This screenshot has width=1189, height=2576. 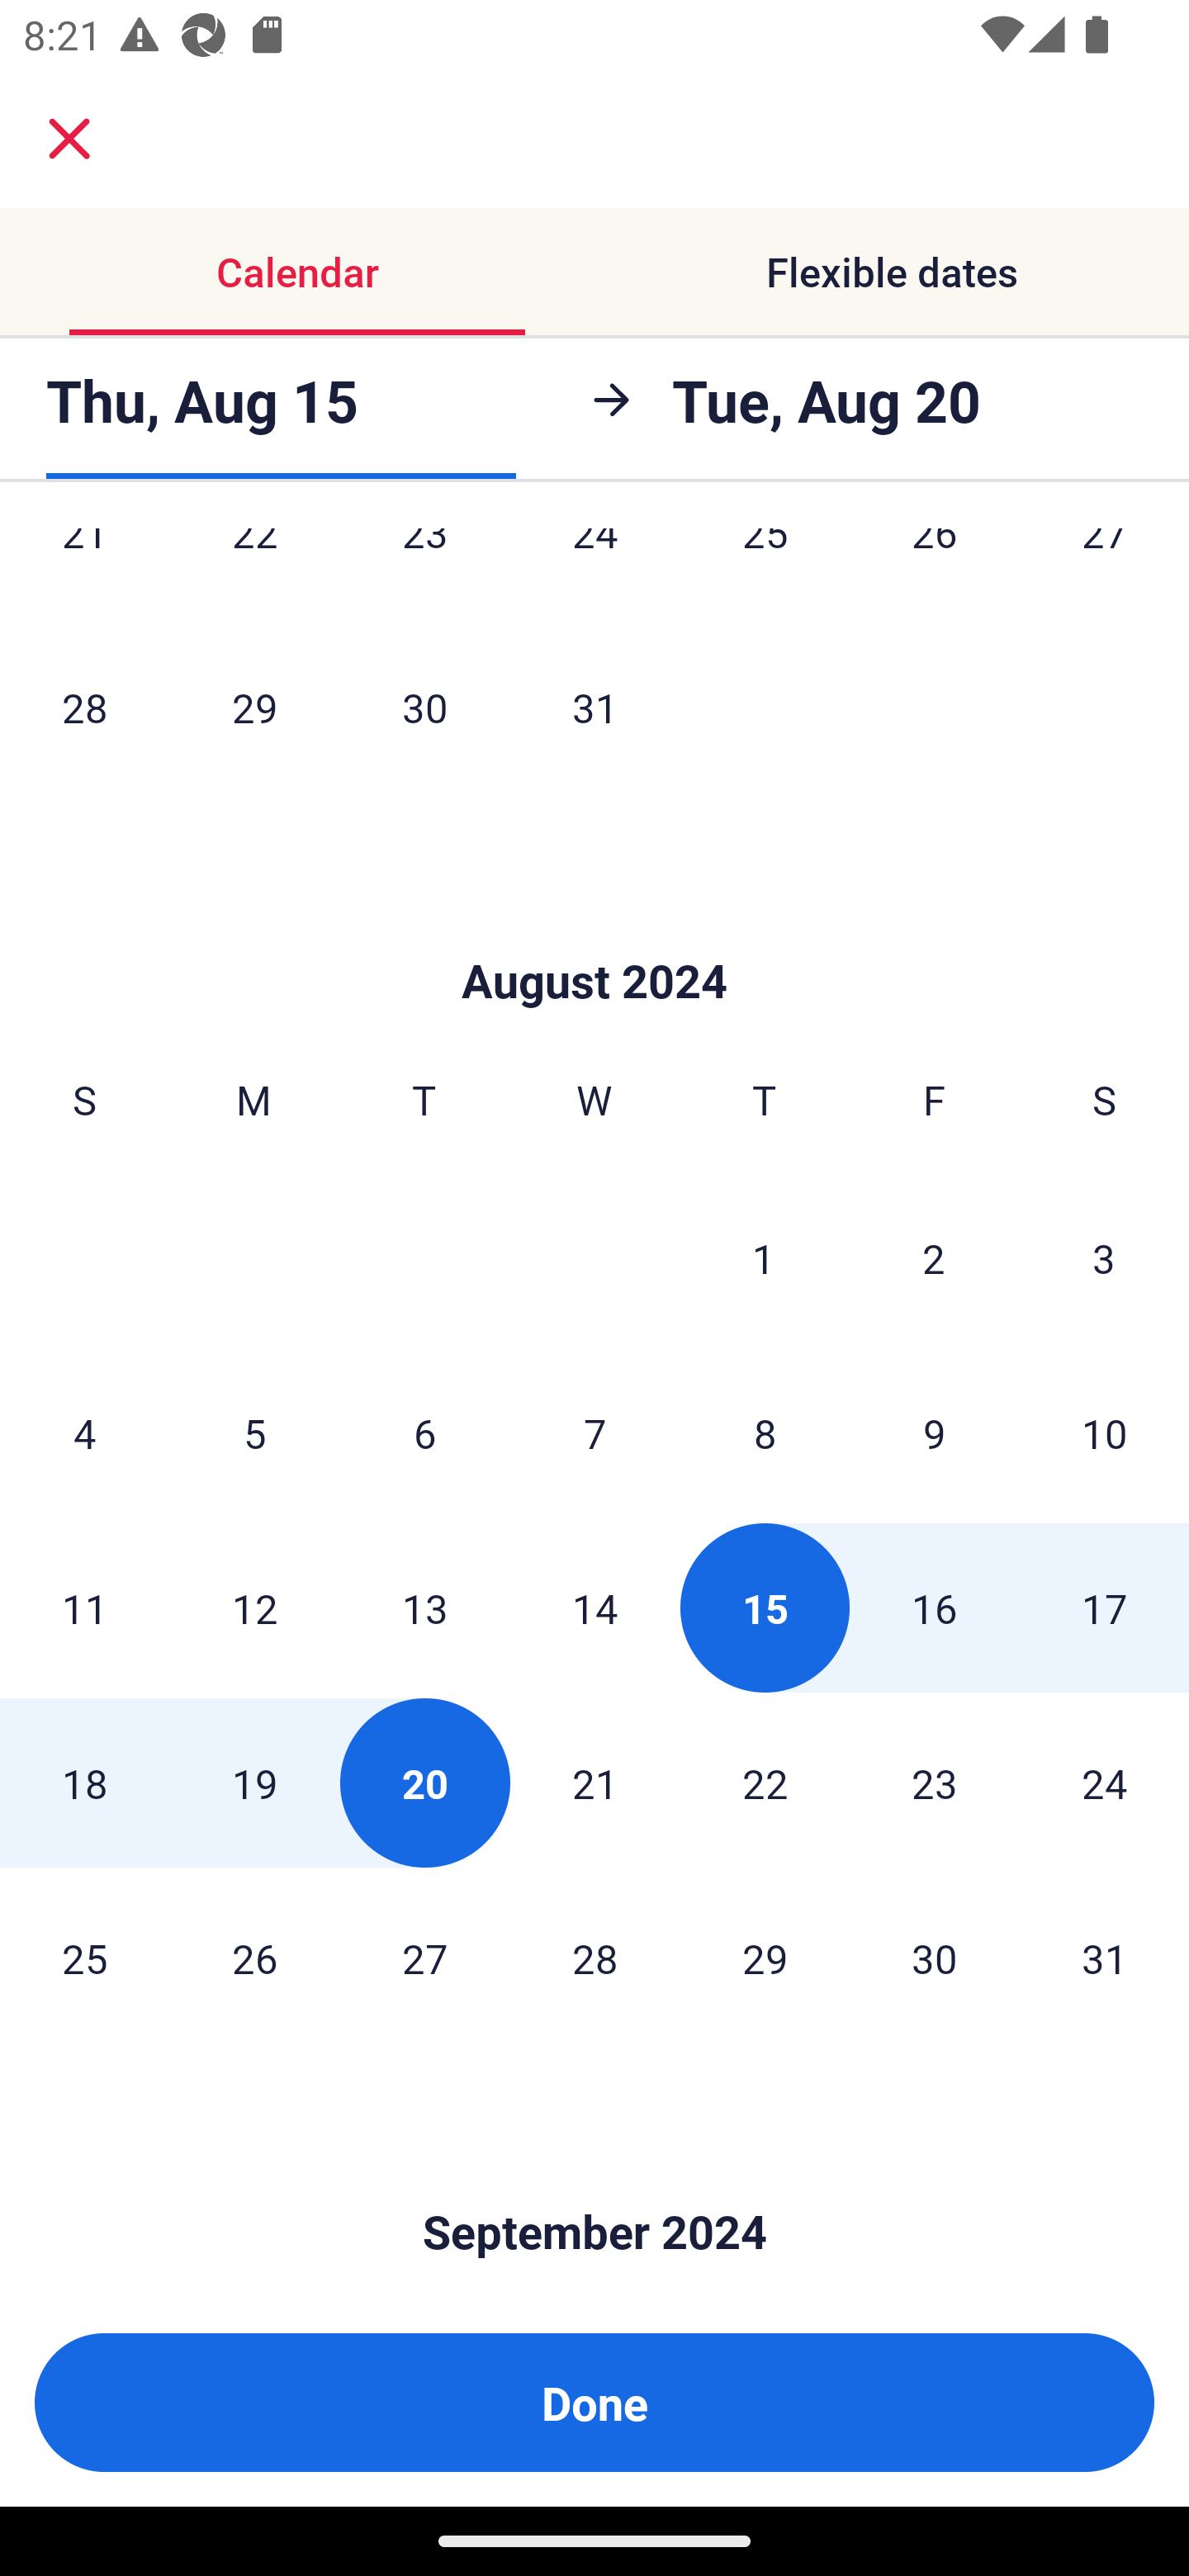 What do you see at coordinates (935, 1783) in the screenshot?
I see `23 Friday, August 23, 2024` at bounding box center [935, 1783].